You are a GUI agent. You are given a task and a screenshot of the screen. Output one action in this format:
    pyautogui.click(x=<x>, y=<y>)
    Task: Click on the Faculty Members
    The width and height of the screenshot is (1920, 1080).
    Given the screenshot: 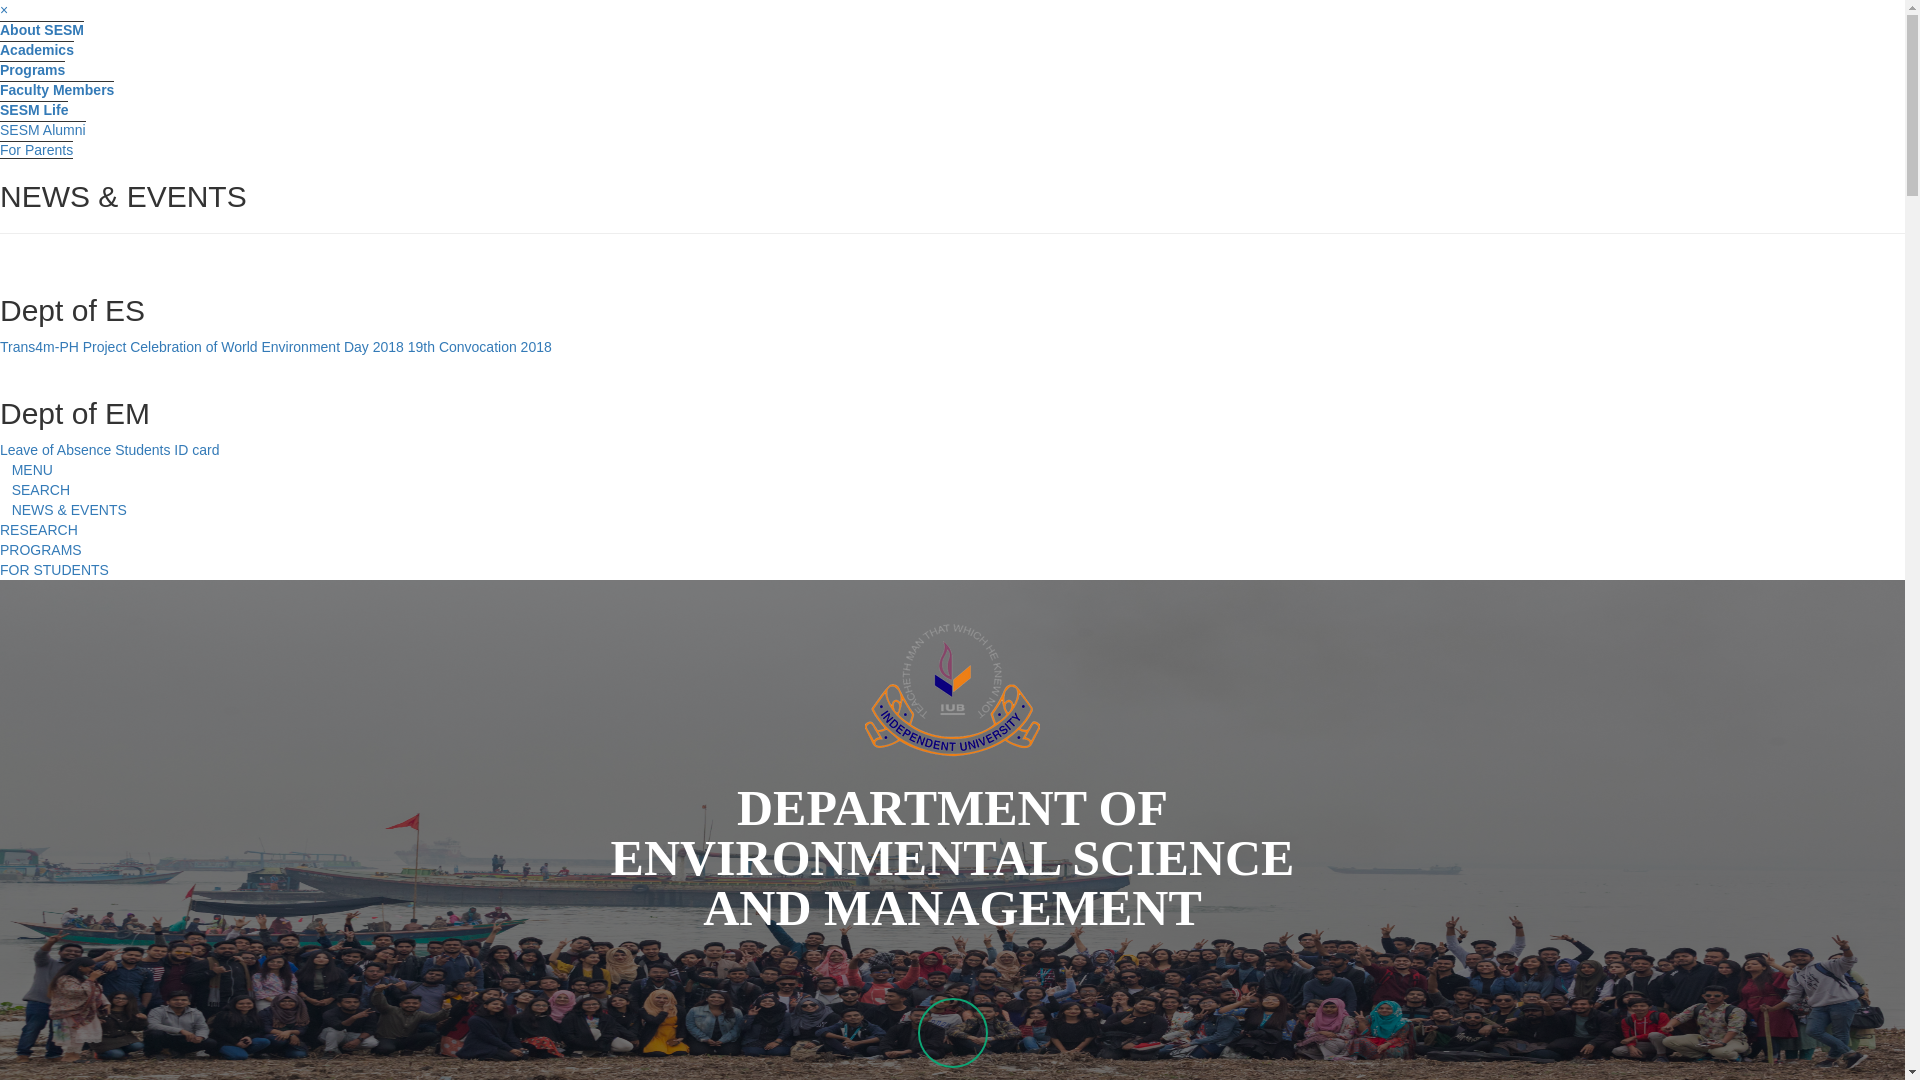 What is the action you would take?
    pyautogui.click(x=57, y=90)
    